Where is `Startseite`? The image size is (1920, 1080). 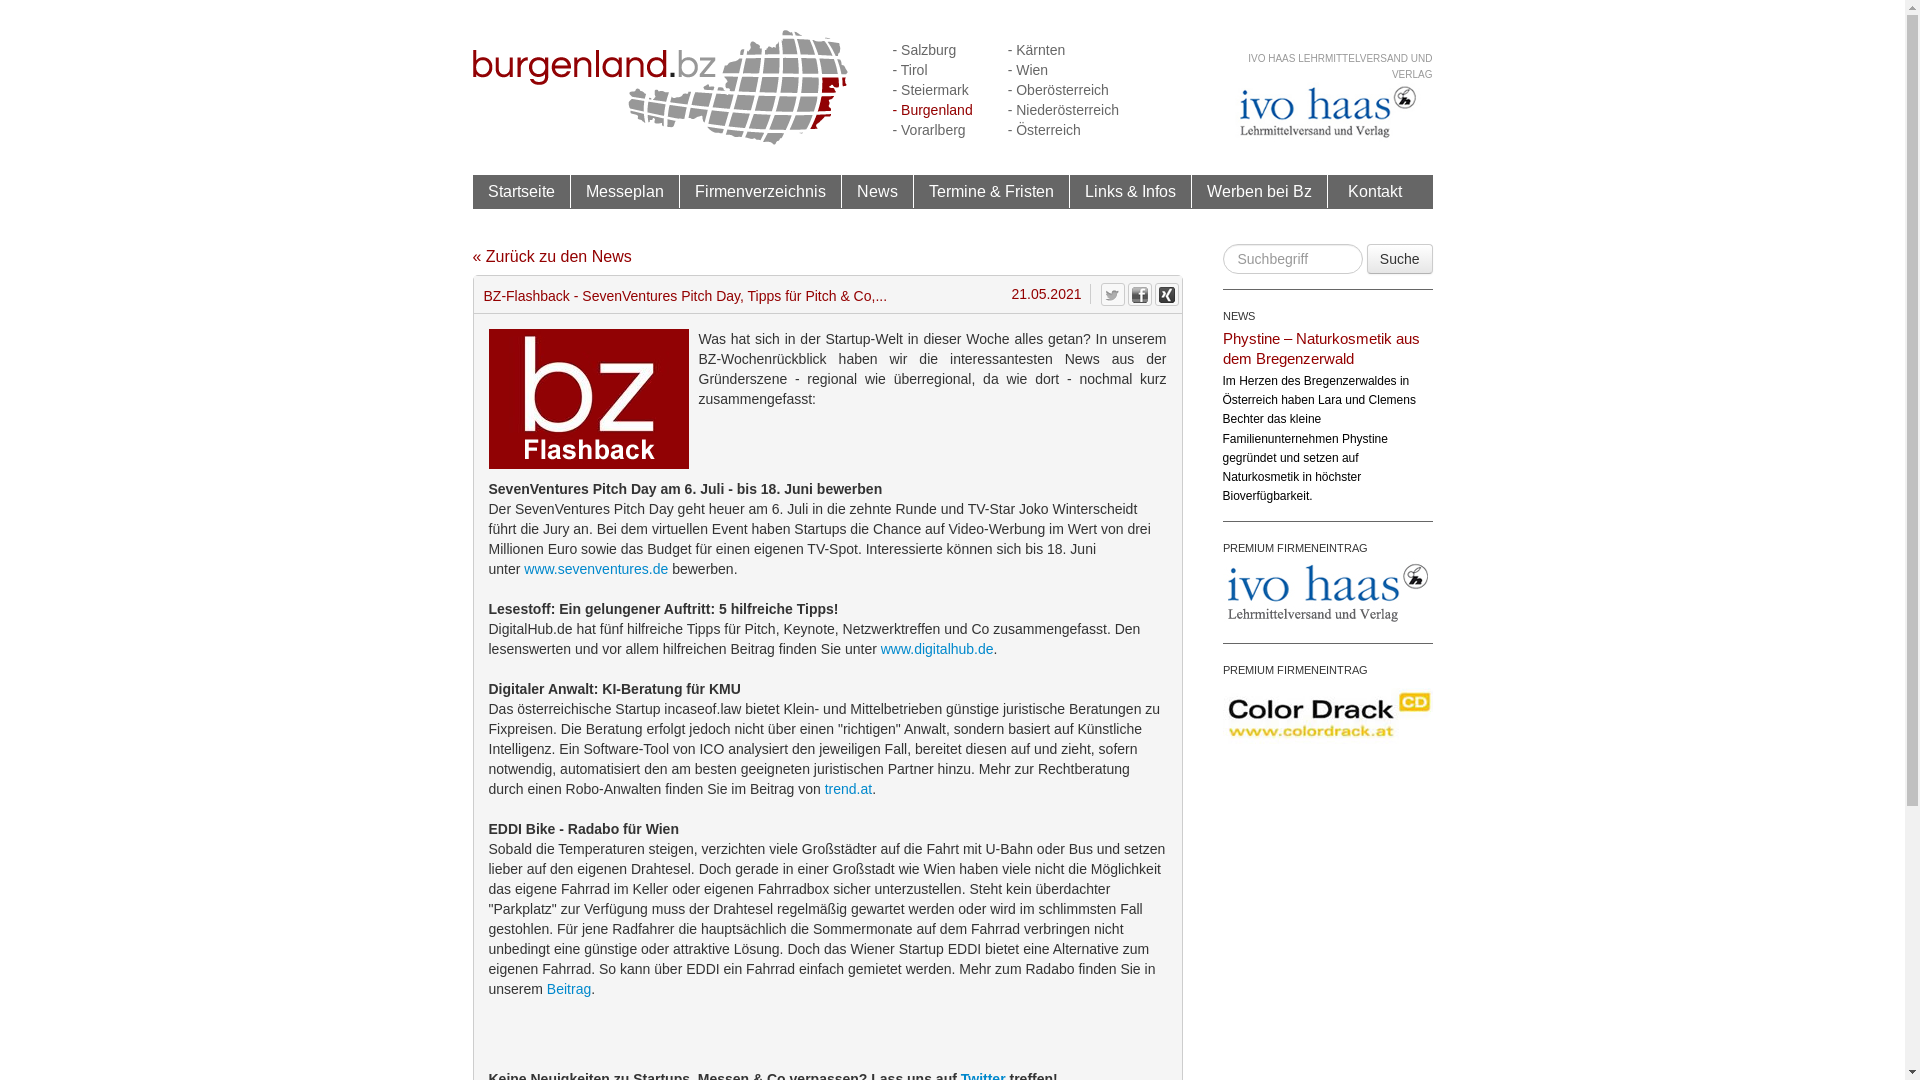 Startseite is located at coordinates (521, 192).